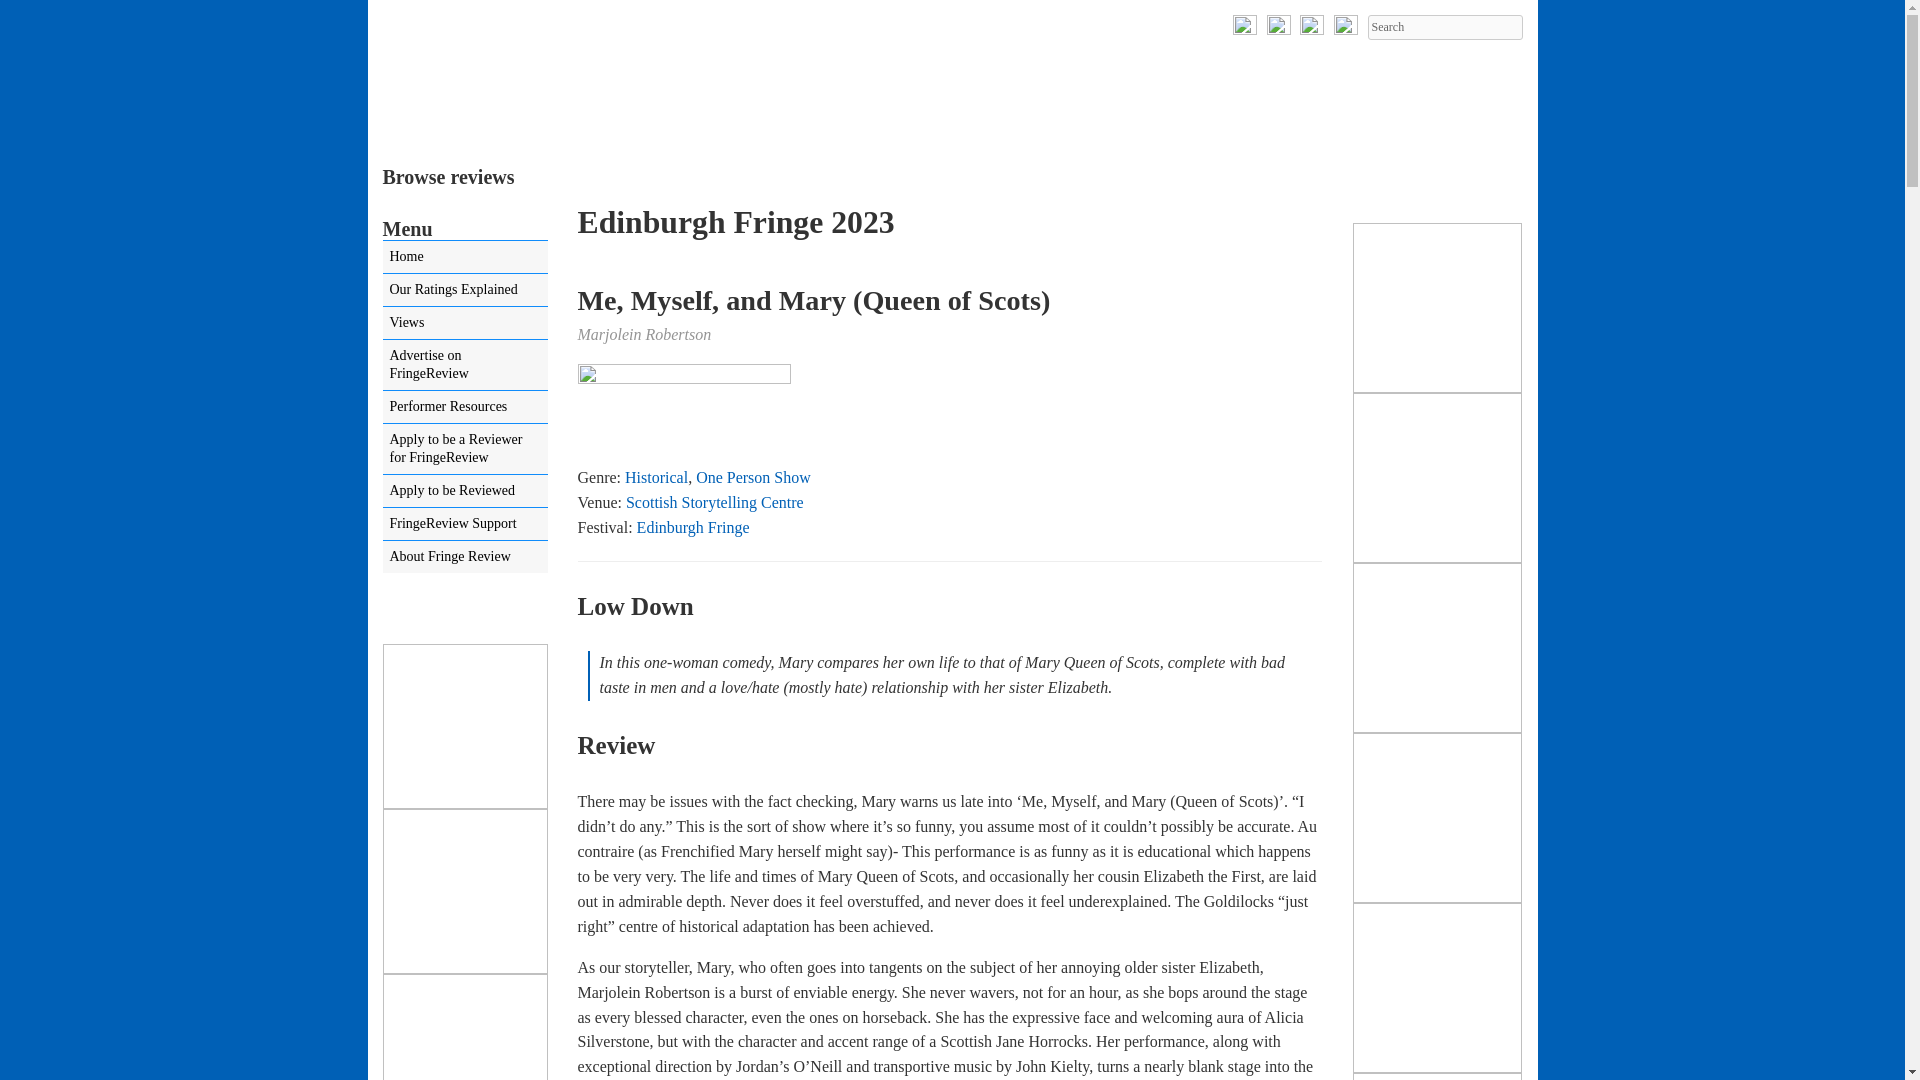  What do you see at coordinates (464, 406) in the screenshot?
I see `Performer Resources` at bounding box center [464, 406].